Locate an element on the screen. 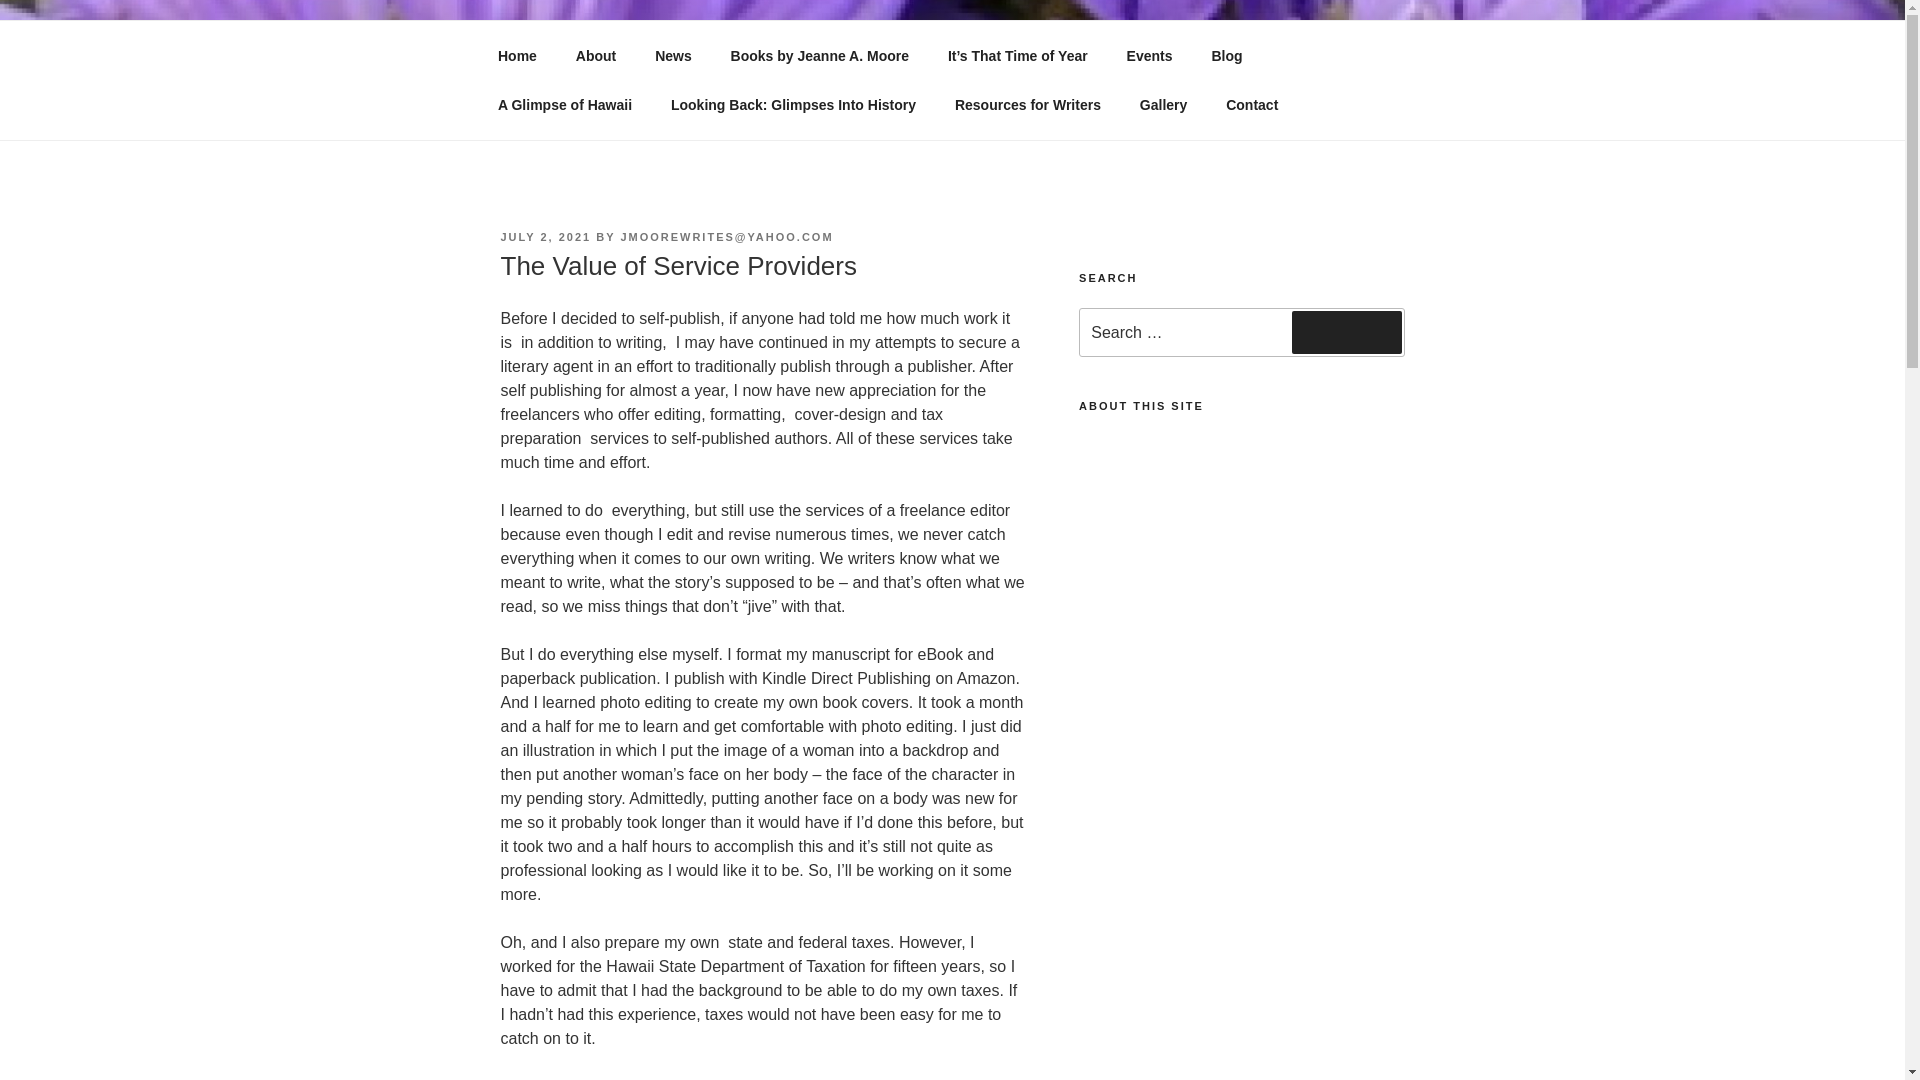 This screenshot has width=1920, height=1080. Gallery is located at coordinates (1162, 104).